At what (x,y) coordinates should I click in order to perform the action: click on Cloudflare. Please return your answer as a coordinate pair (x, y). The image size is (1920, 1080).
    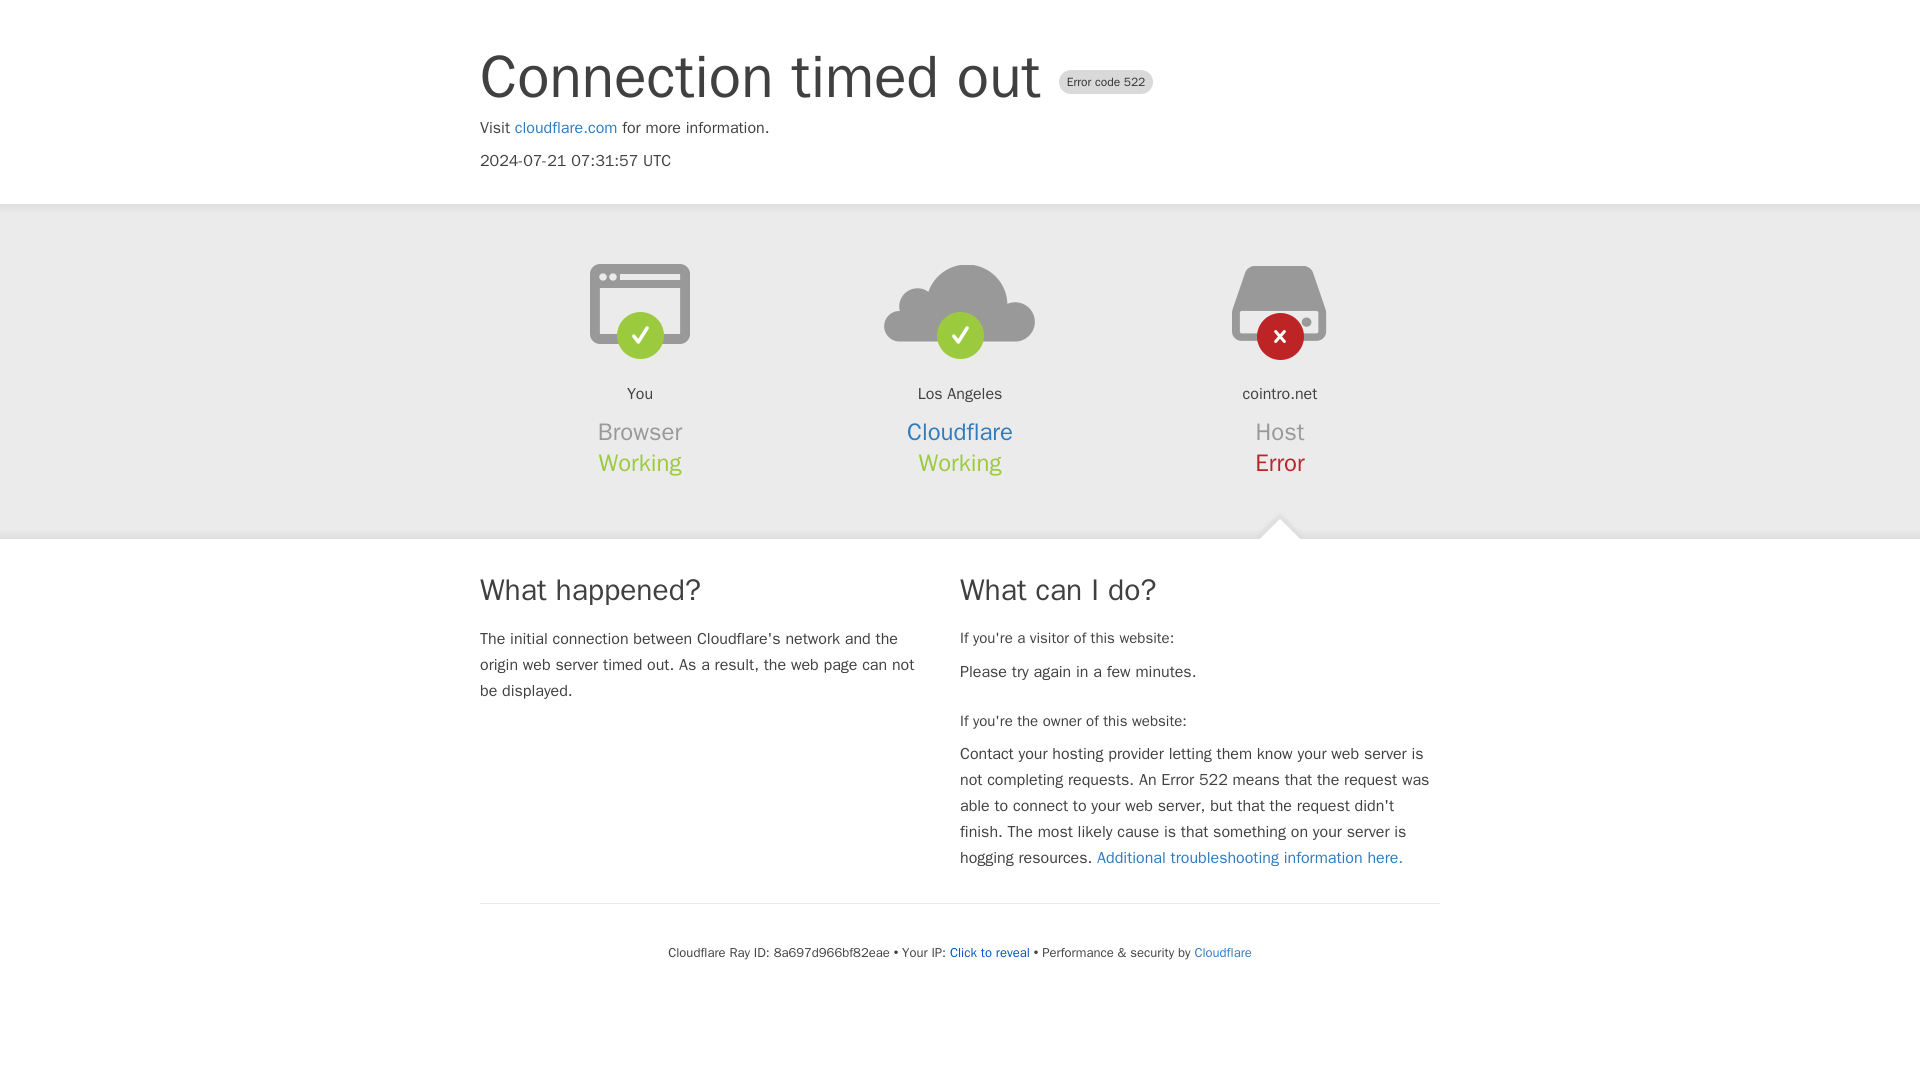
    Looking at the image, I should click on (1222, 952).